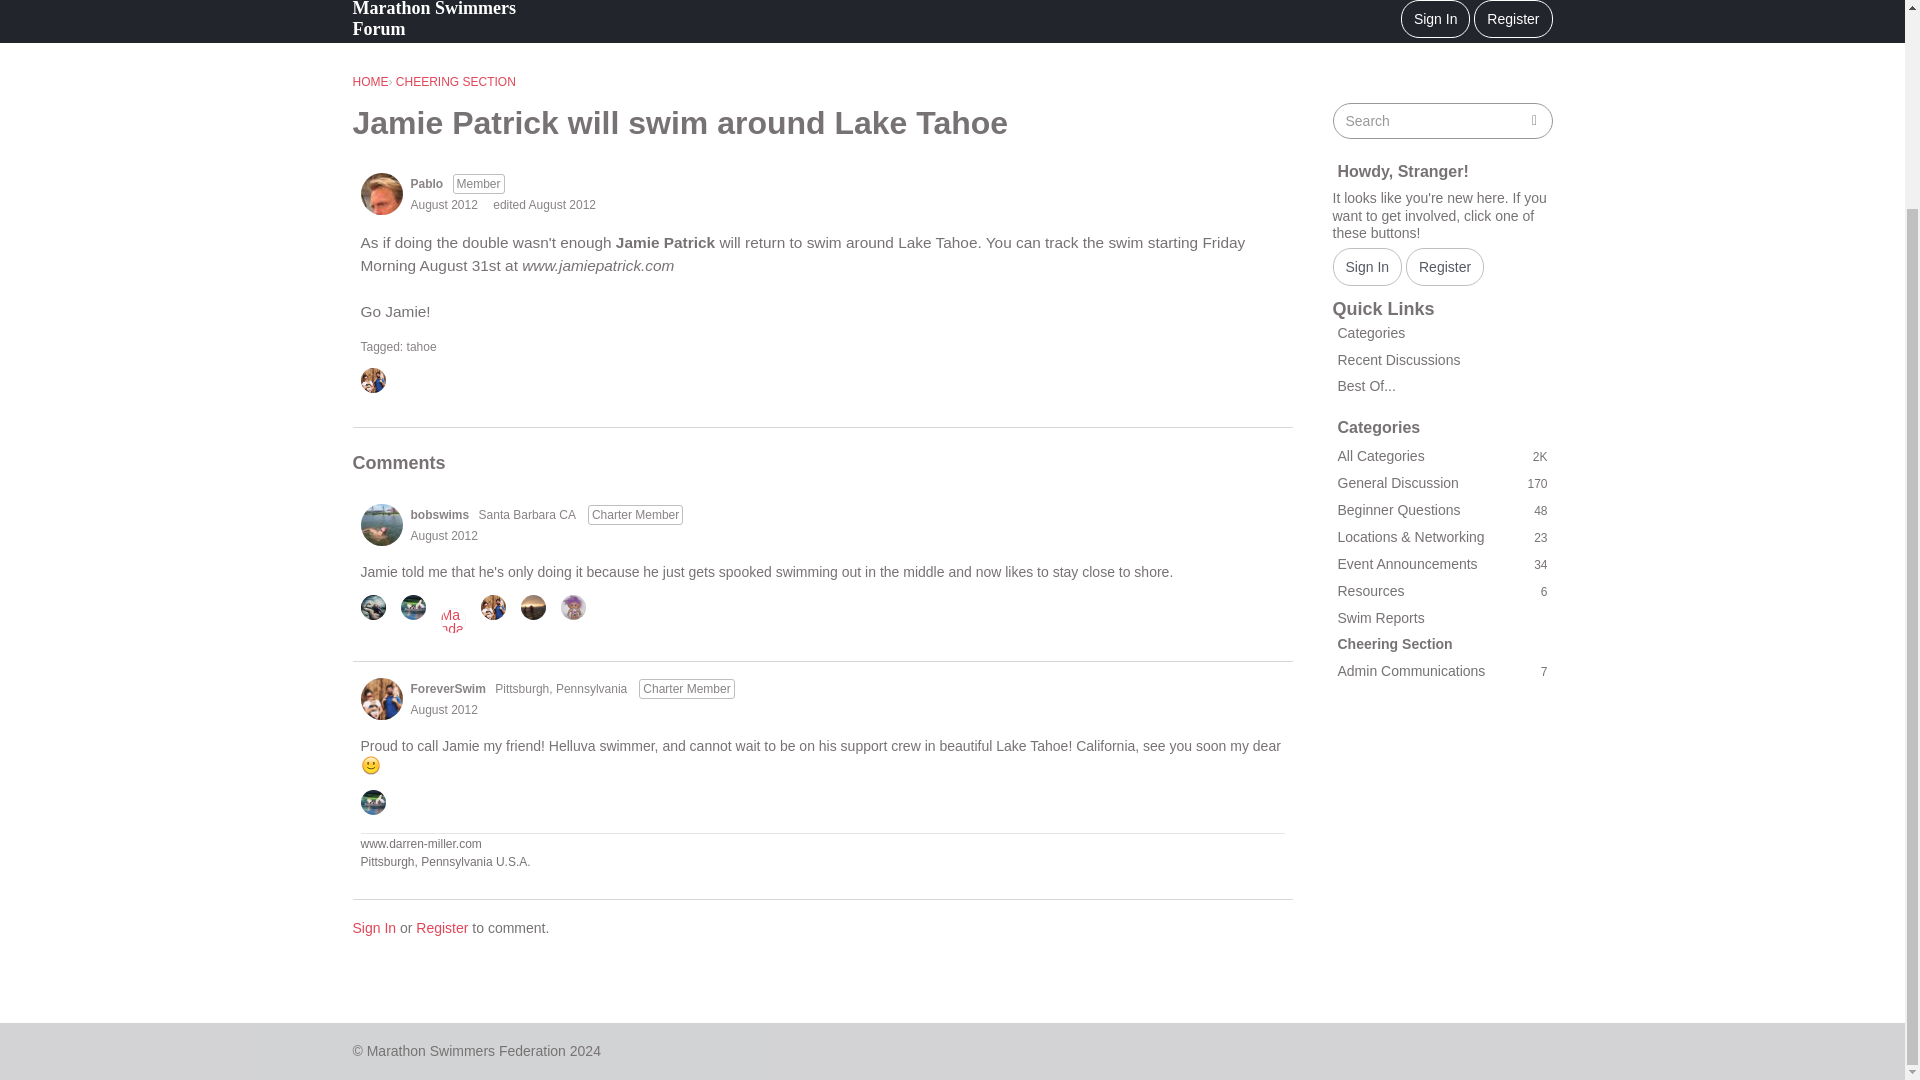 This screenshot has height=1080, width=1920. Describe the element at coordinates (443, 710) in the screenshot. I see `August 2012` at that location.